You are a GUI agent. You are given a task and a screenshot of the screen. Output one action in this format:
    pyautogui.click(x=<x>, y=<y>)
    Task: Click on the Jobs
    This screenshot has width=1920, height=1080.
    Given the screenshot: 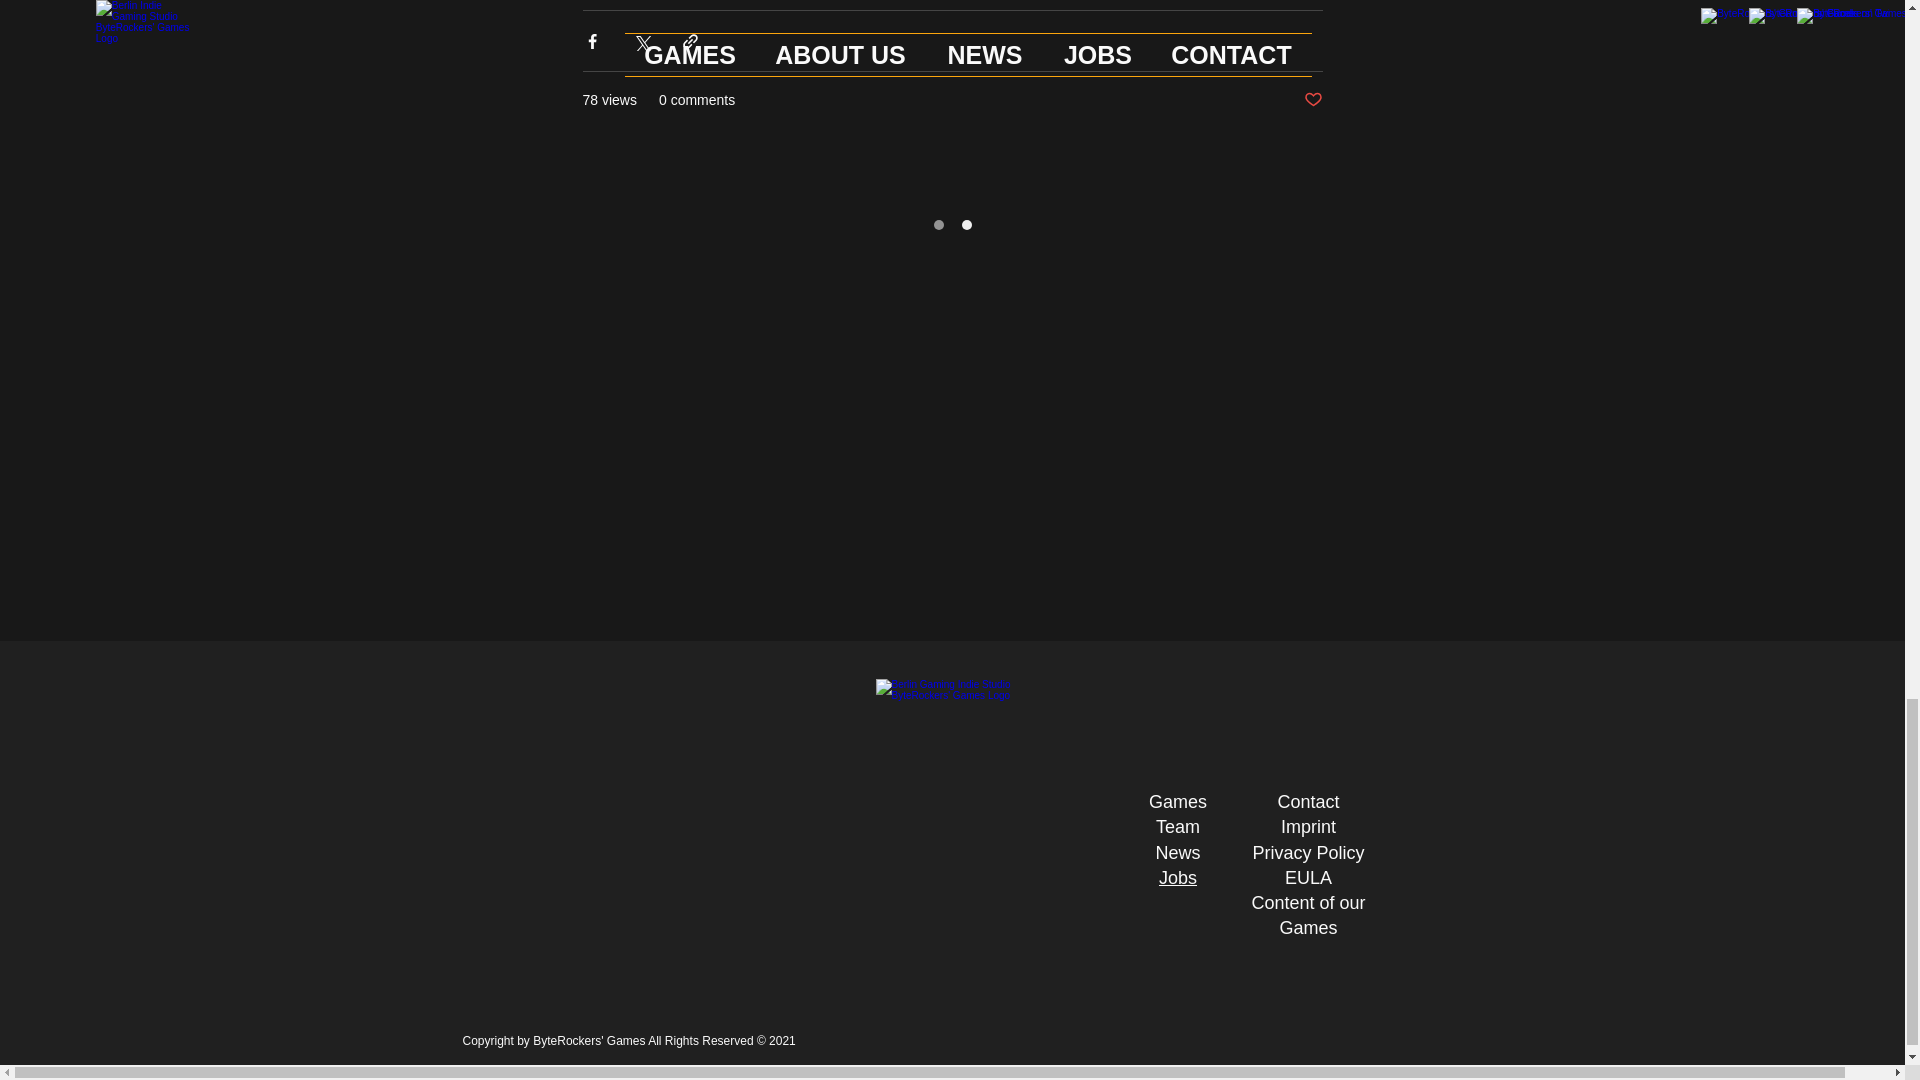 What is the action you would take?
    pyautogui.click(x=1178, y=878)
    